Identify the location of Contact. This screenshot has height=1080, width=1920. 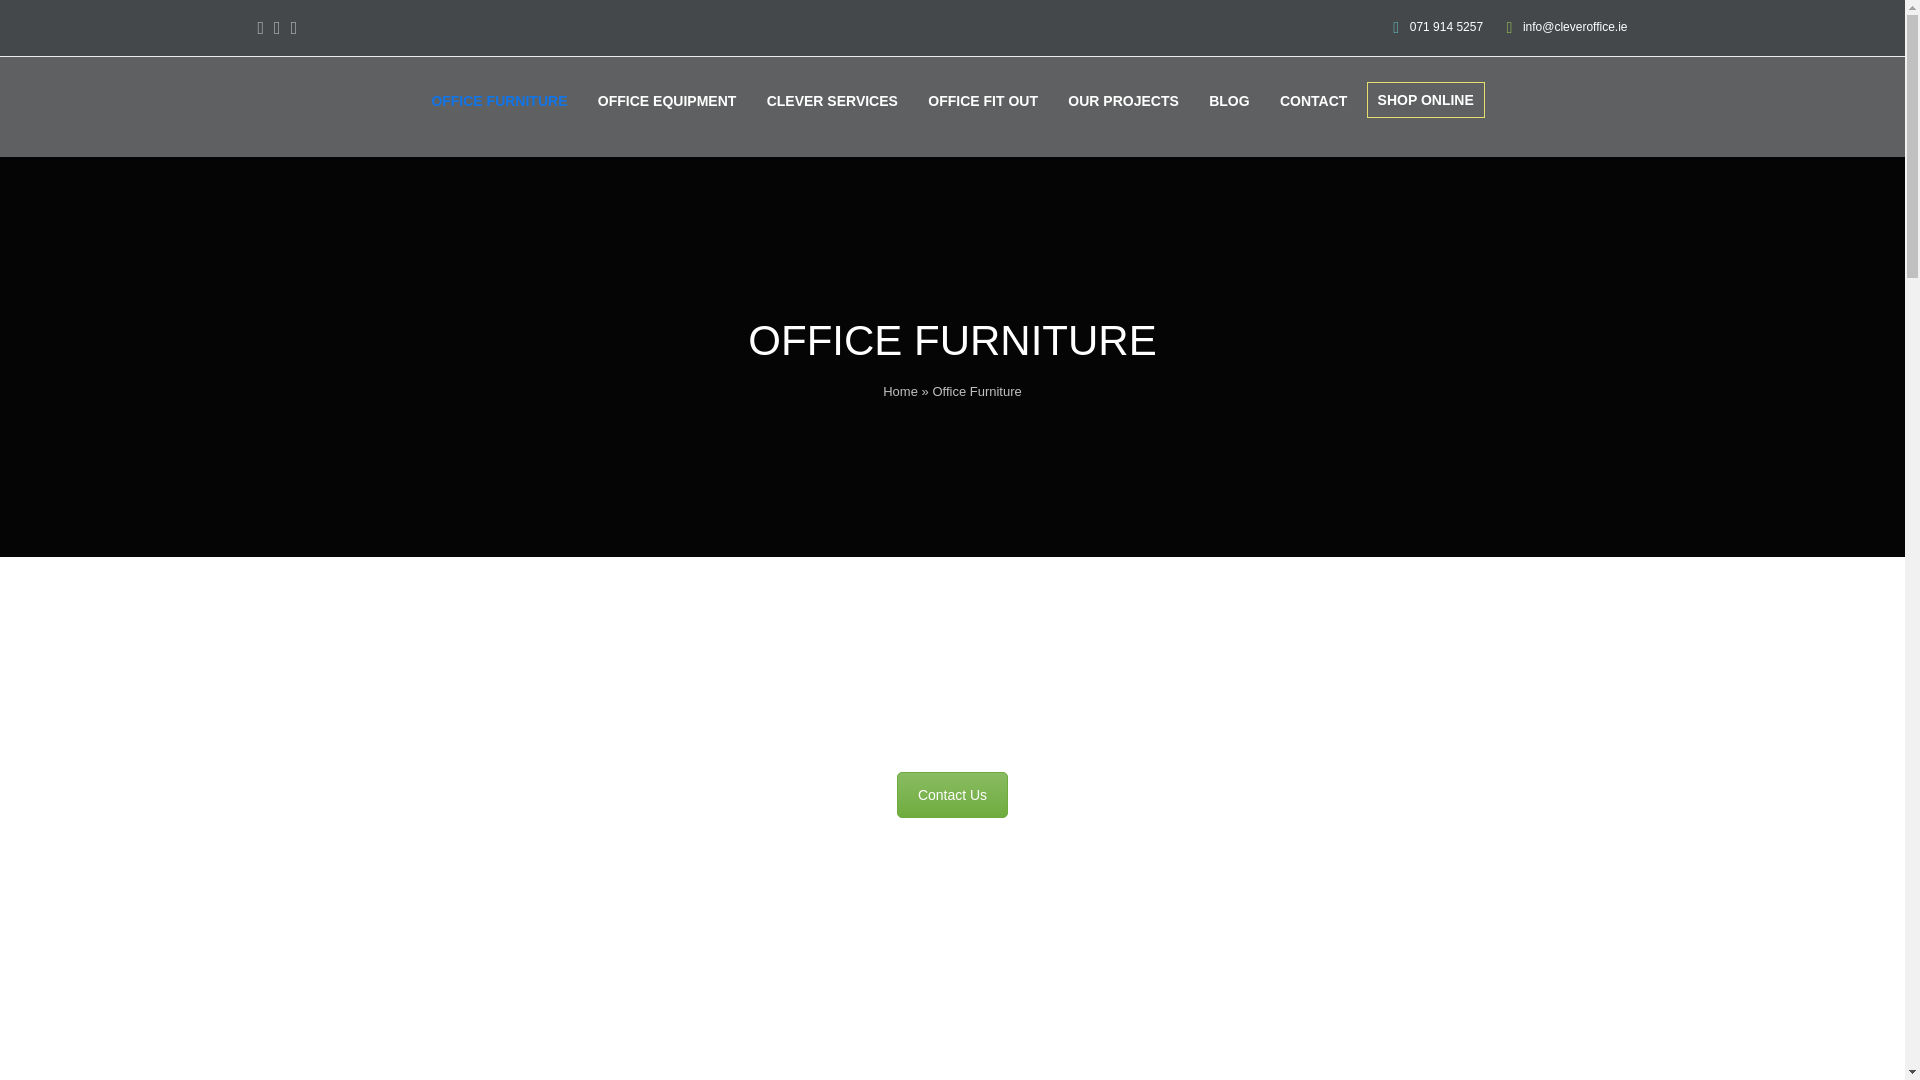
(952, 794).